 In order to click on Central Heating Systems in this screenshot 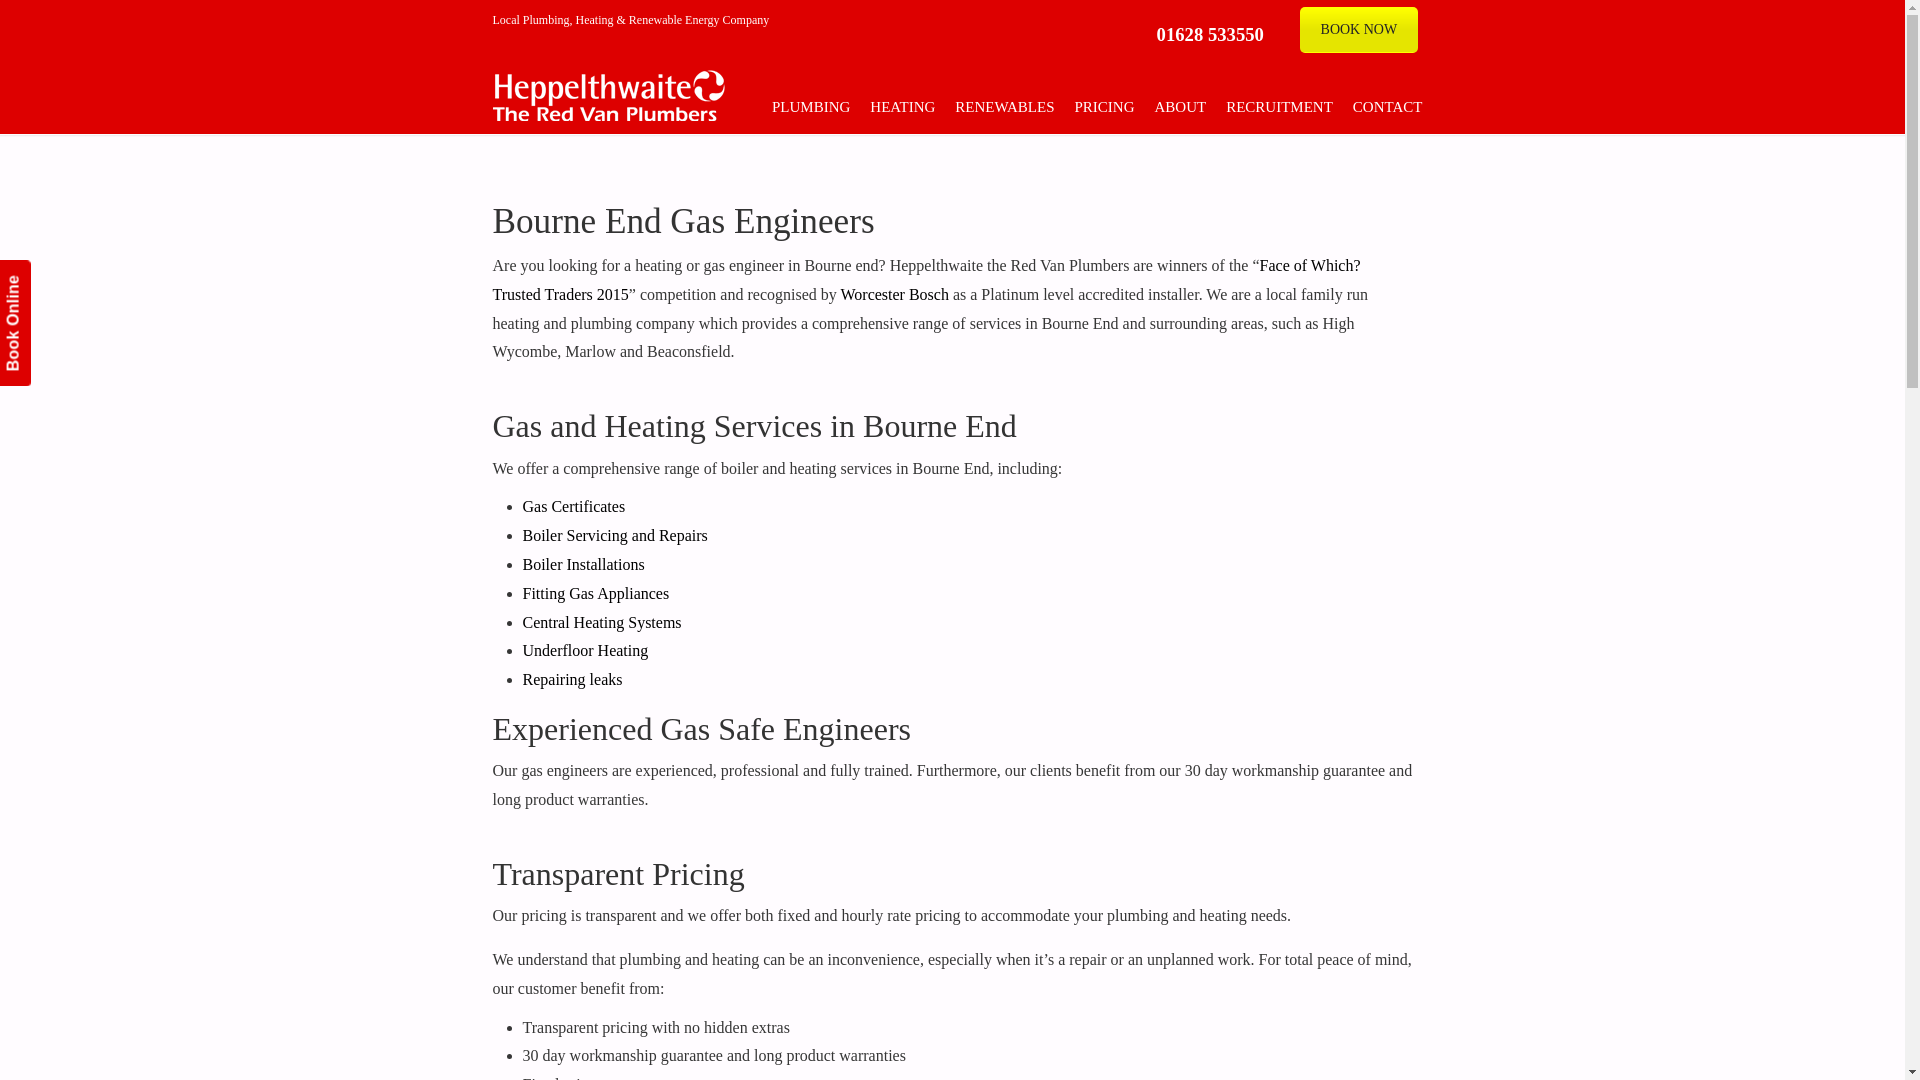, I will do `click(602, 622)`.